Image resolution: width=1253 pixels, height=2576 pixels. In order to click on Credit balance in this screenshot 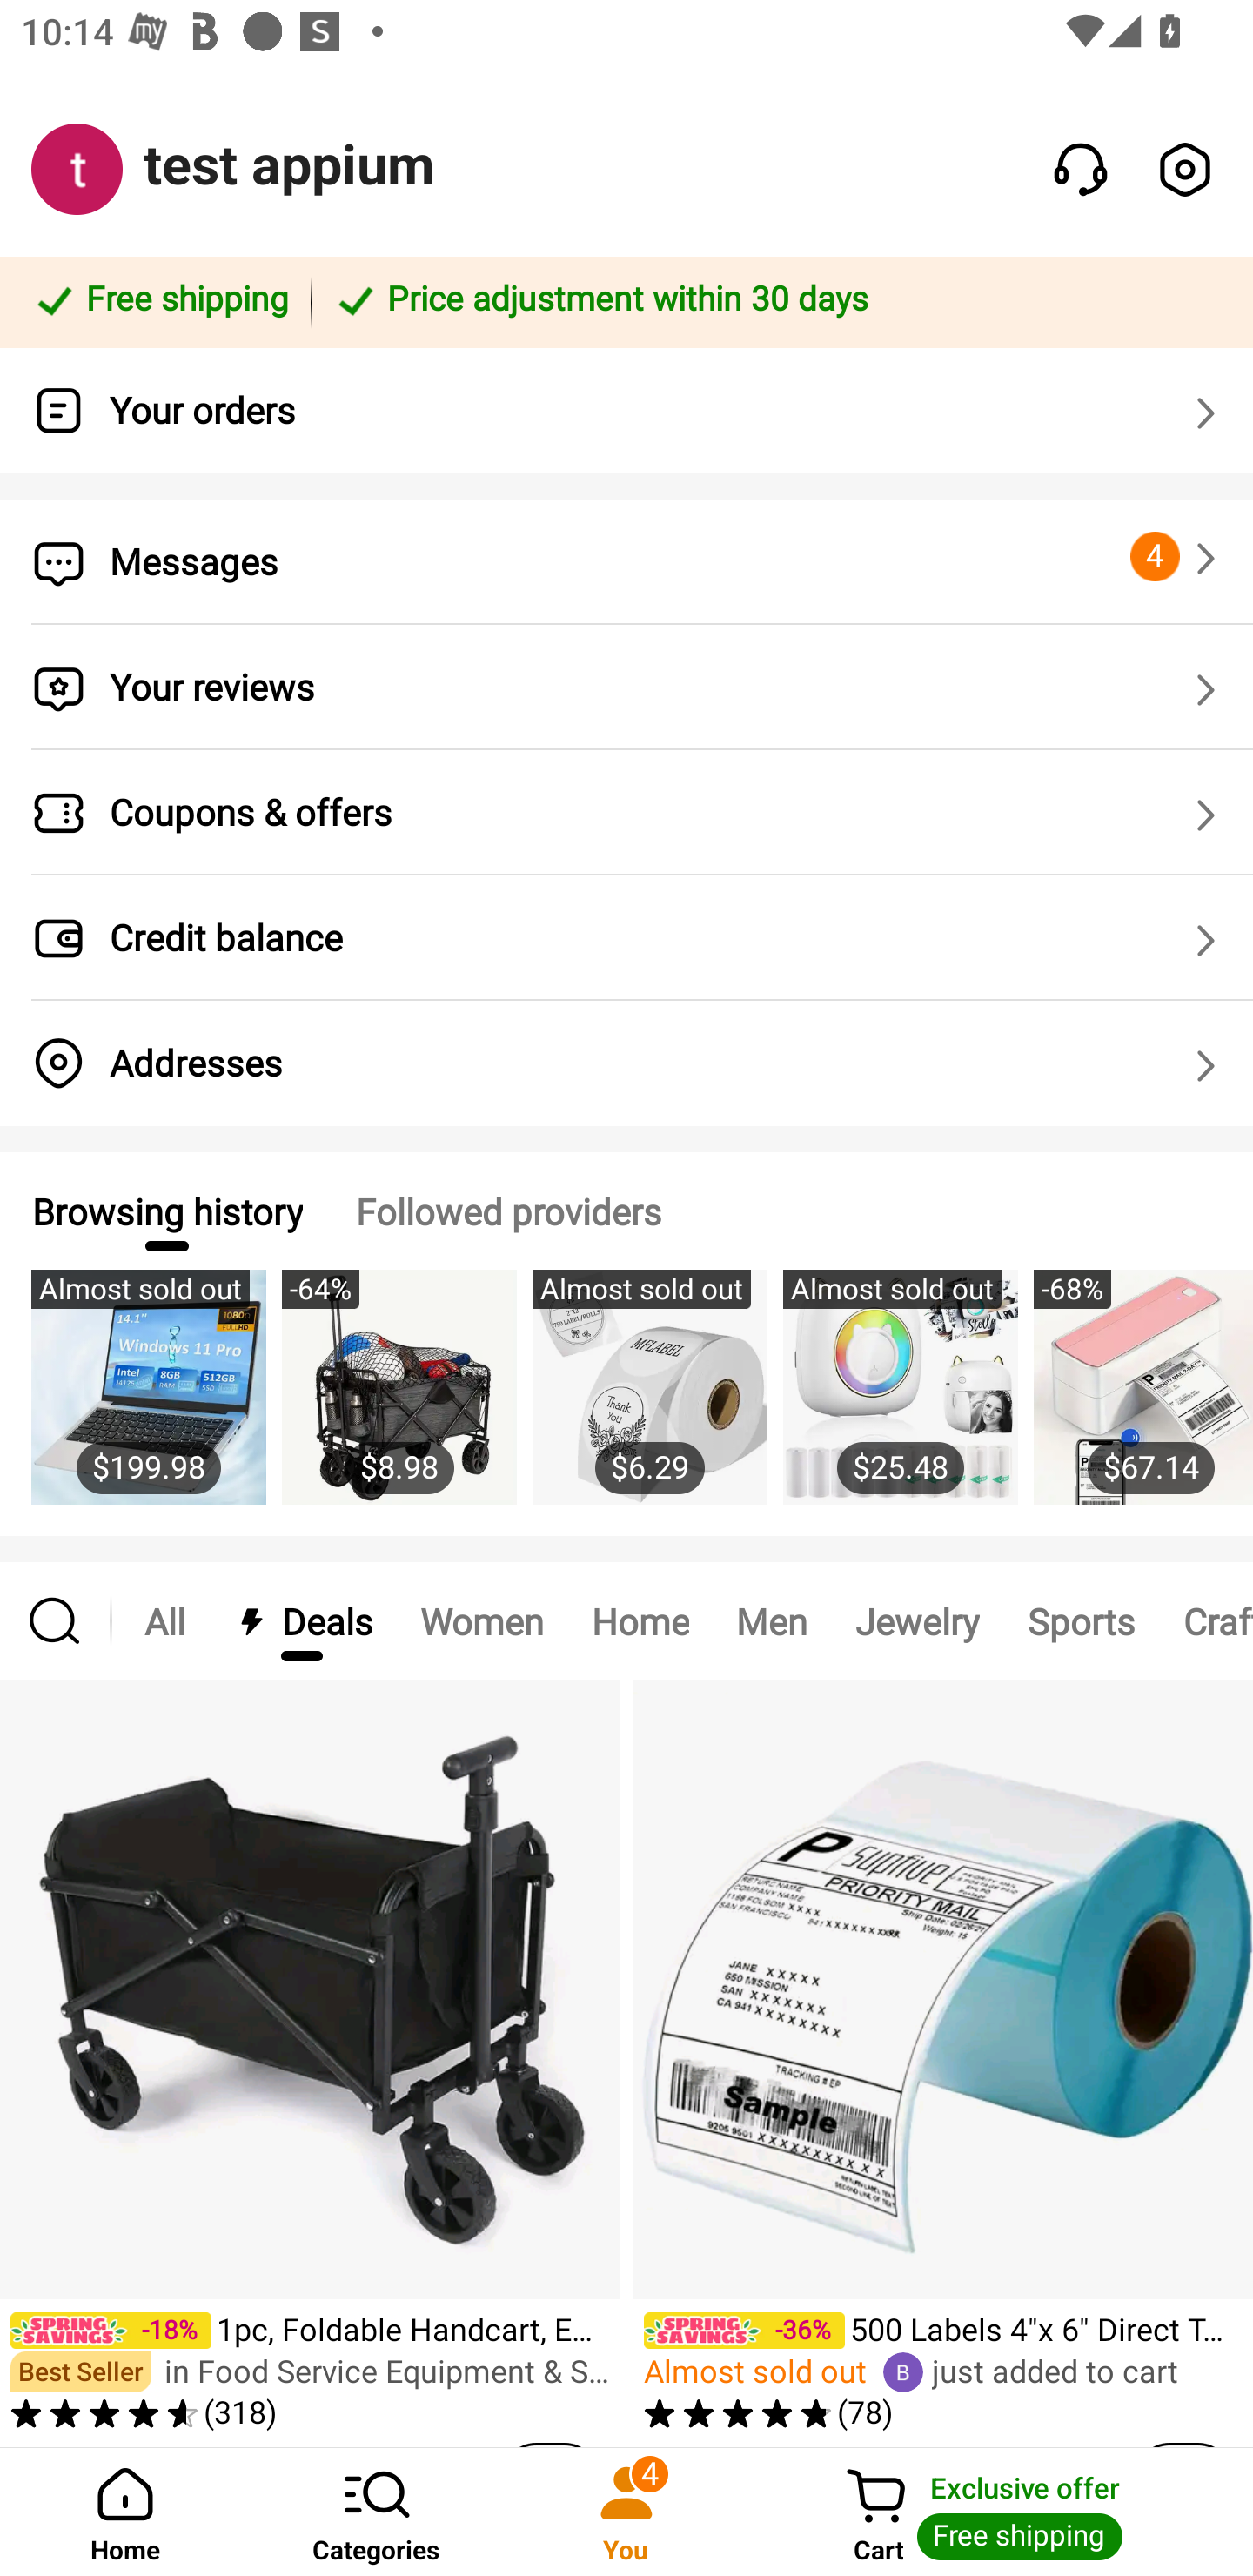, I will do `click(626, 938)`.